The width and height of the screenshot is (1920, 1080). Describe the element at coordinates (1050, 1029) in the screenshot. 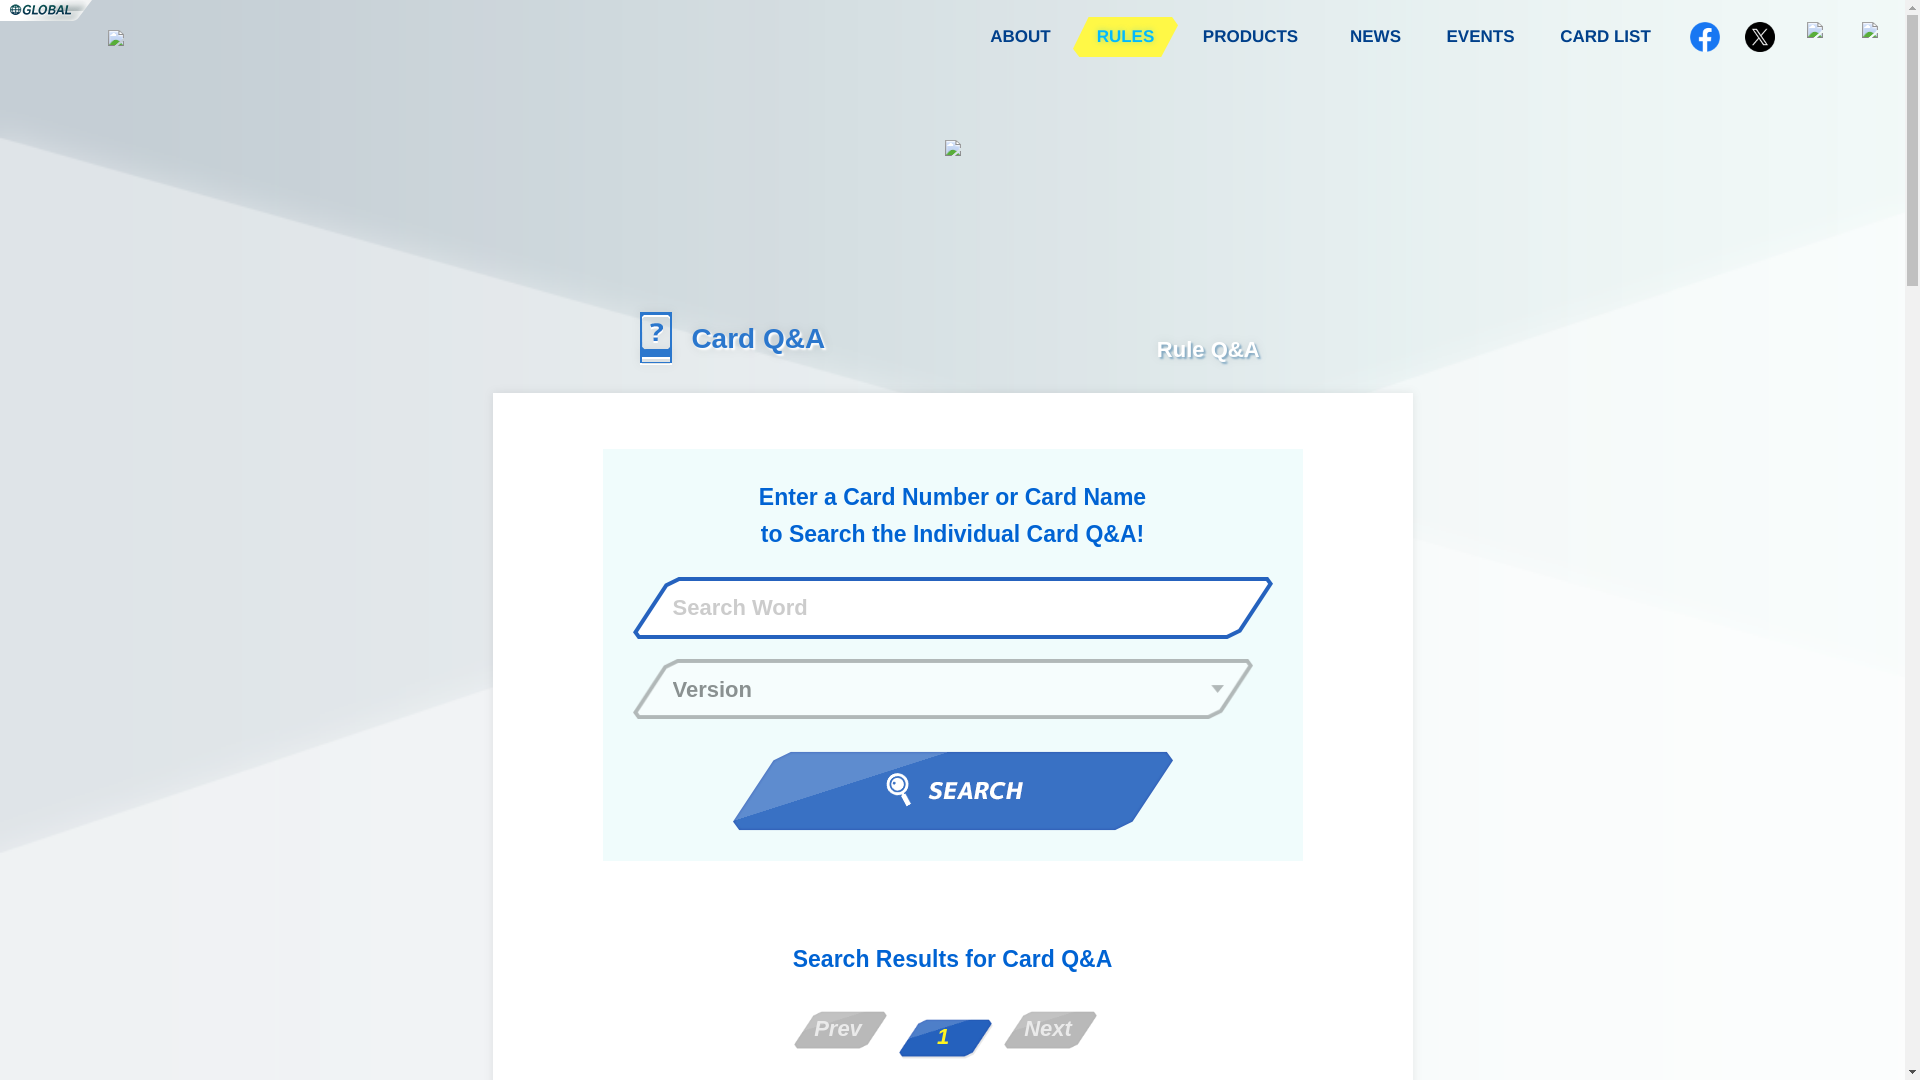

I see `Next` at that location.